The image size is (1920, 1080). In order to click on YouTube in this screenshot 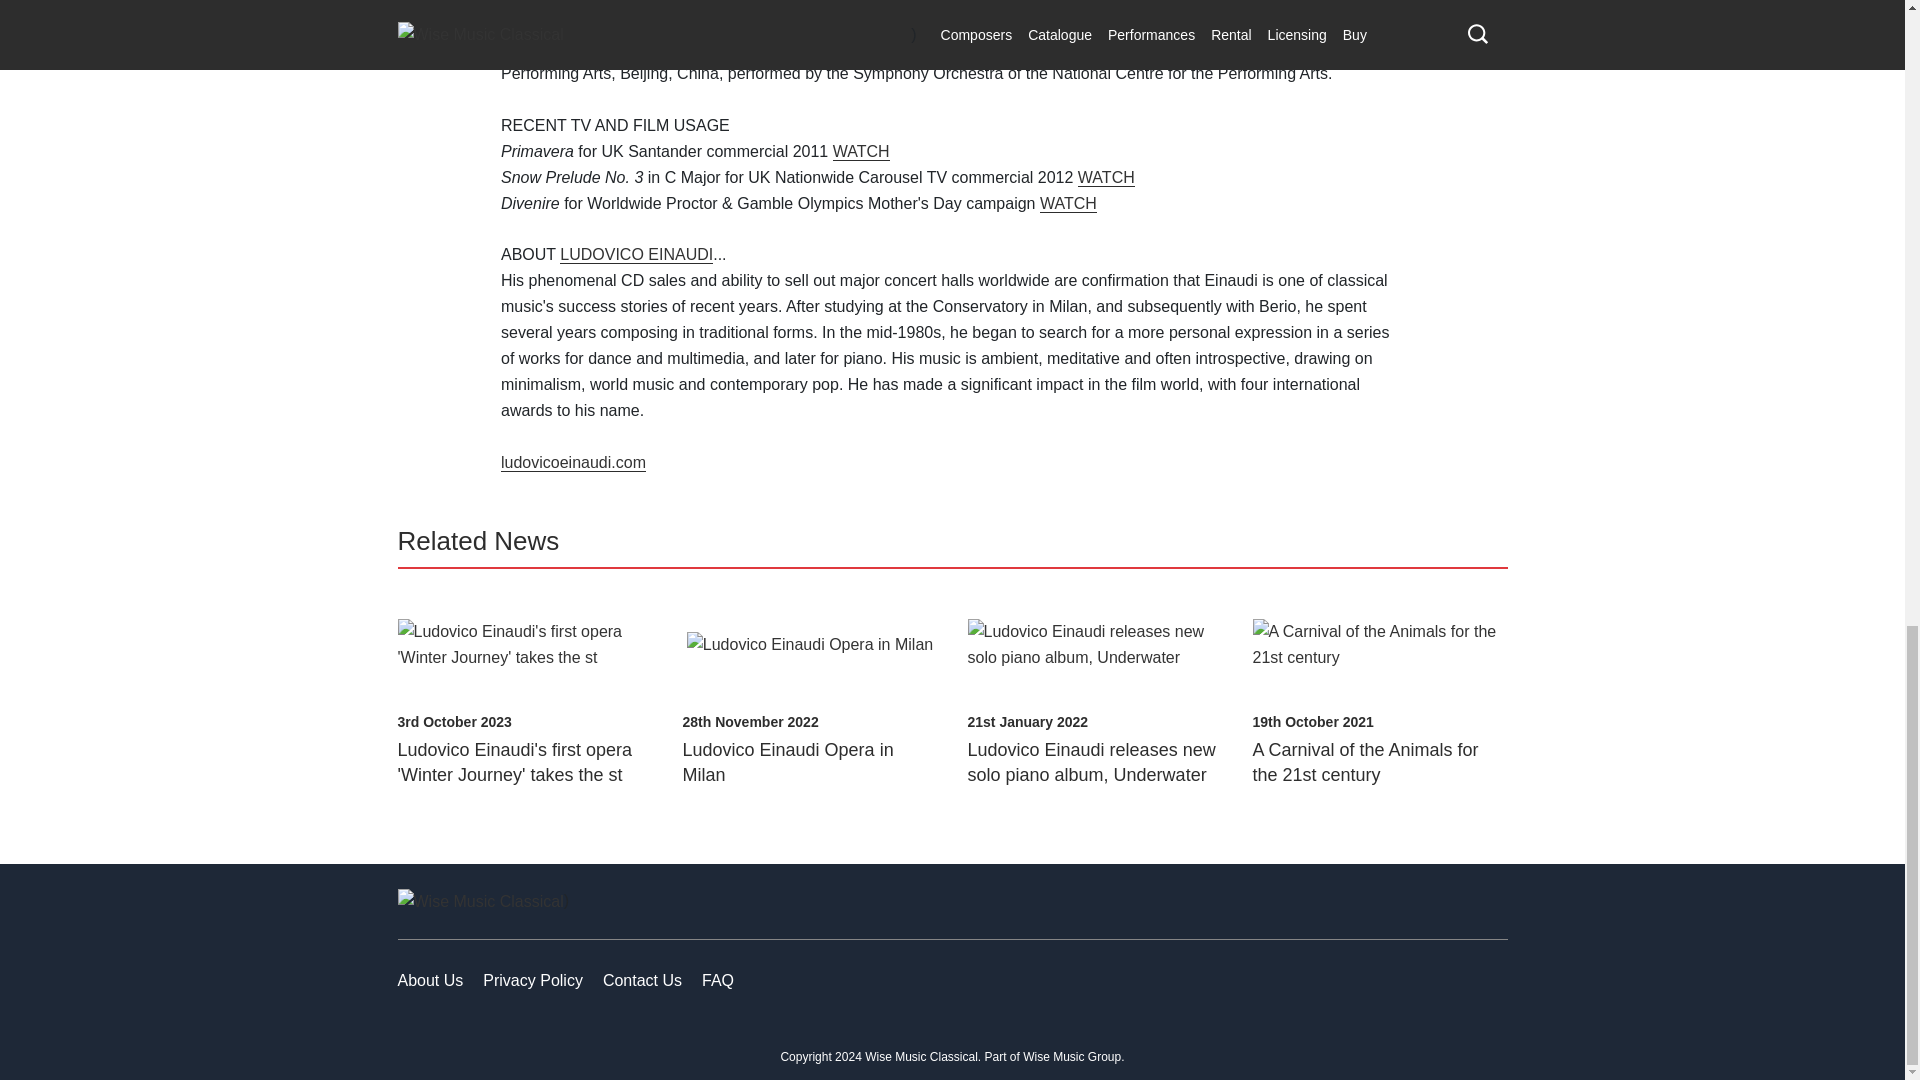, I will do `click(1484, 980)`.